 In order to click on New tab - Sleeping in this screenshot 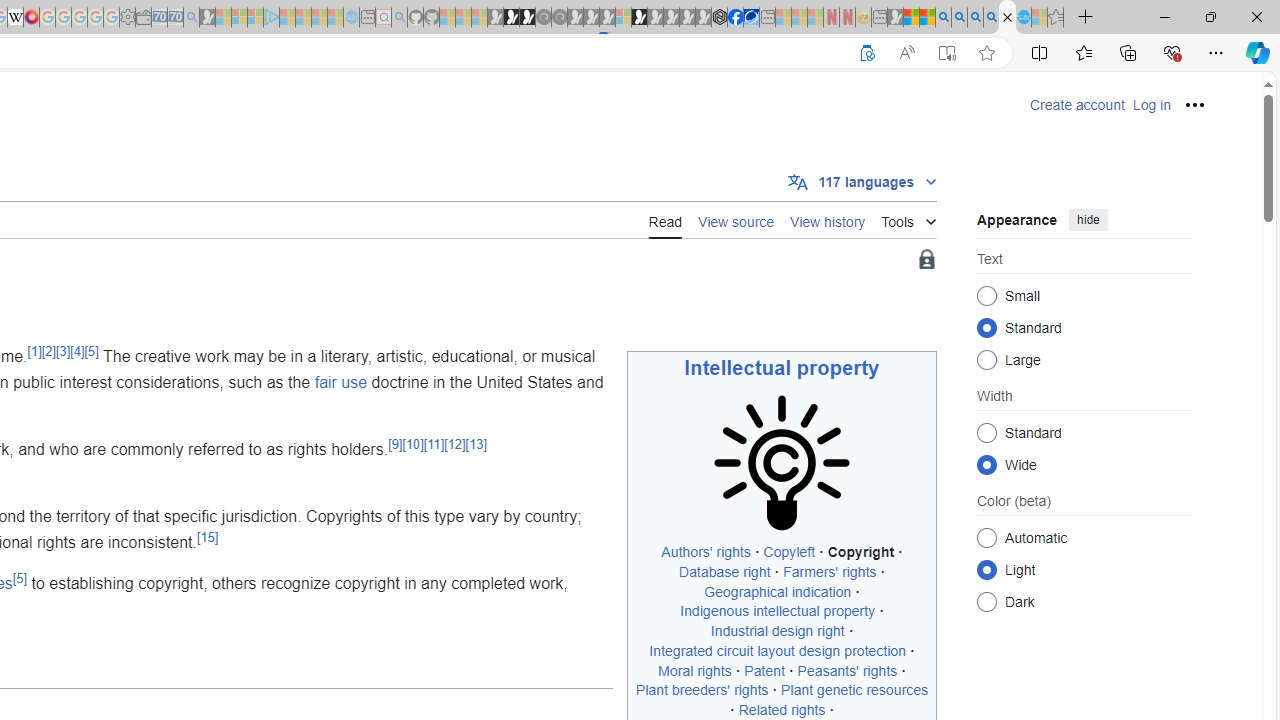, I will do `click(879, 18)`.